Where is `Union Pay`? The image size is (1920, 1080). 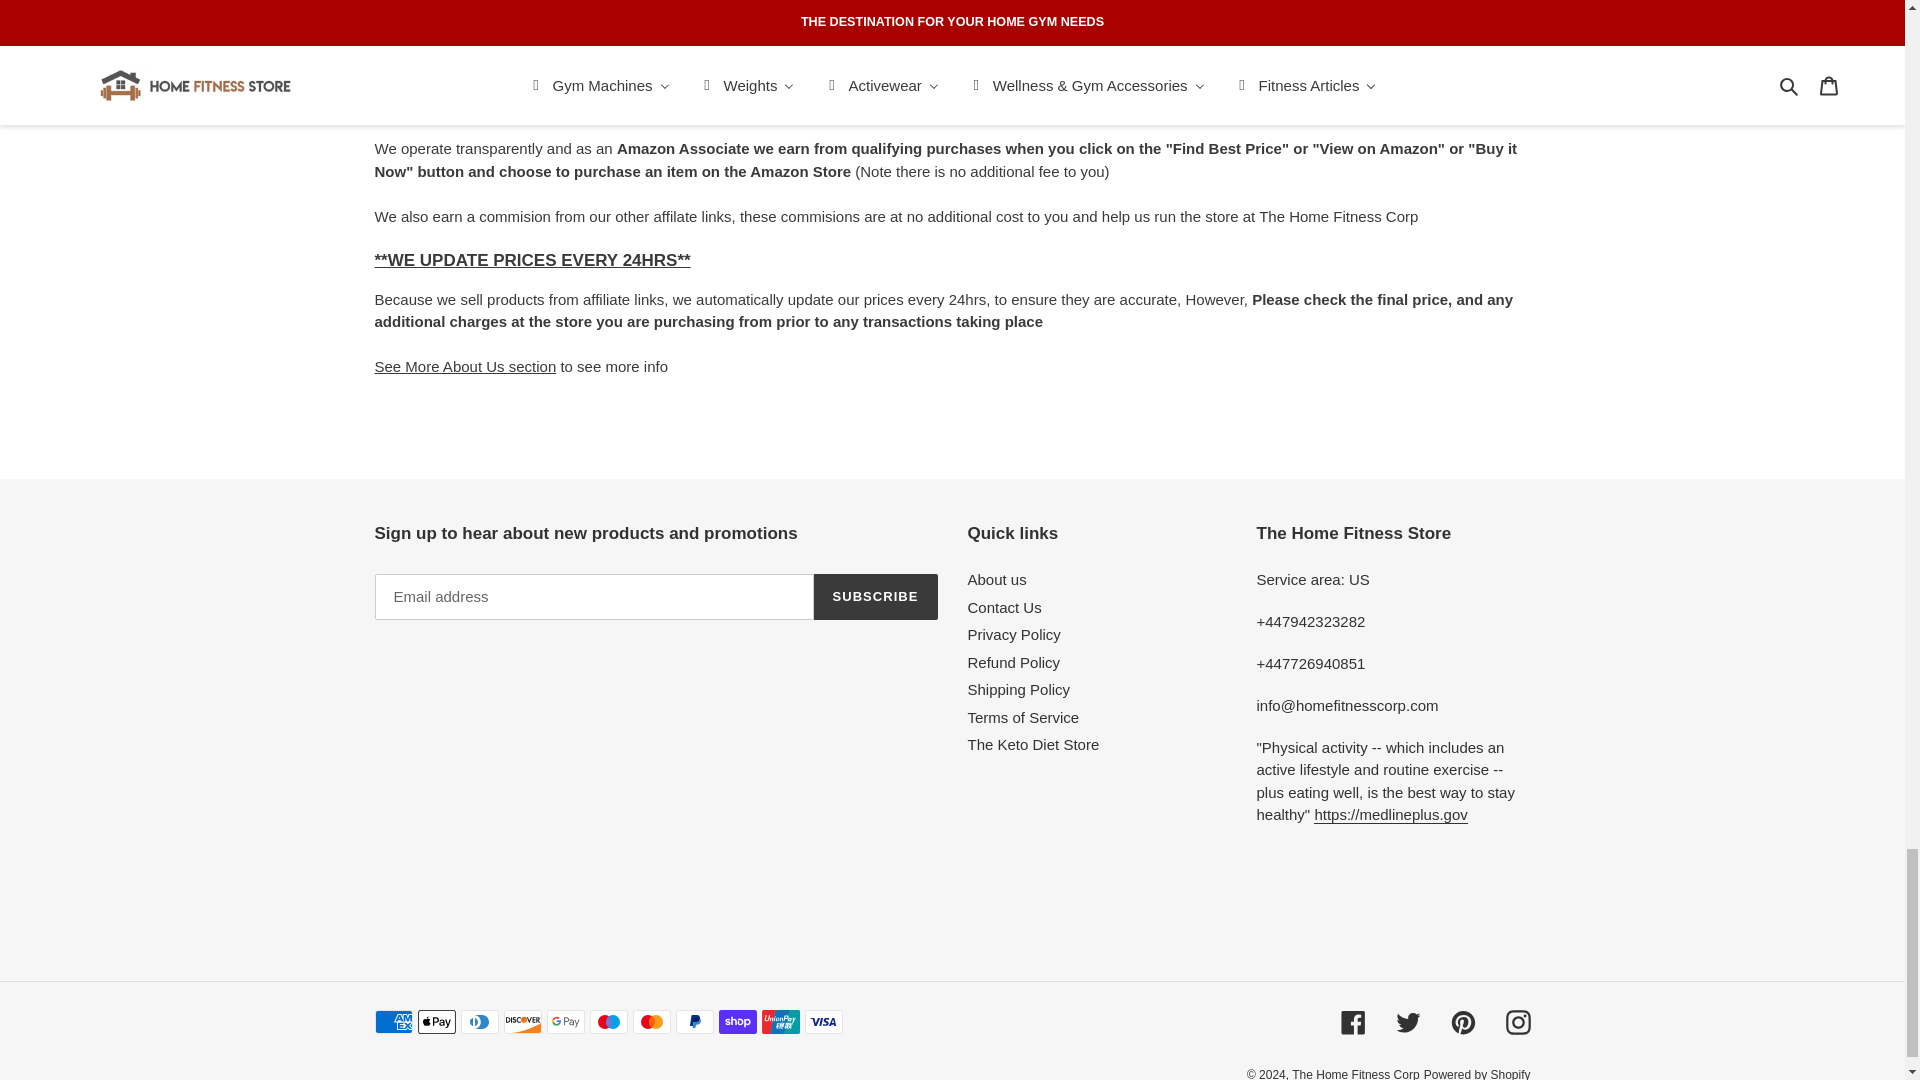 Union Pay is located at coordinates (781, 1021).